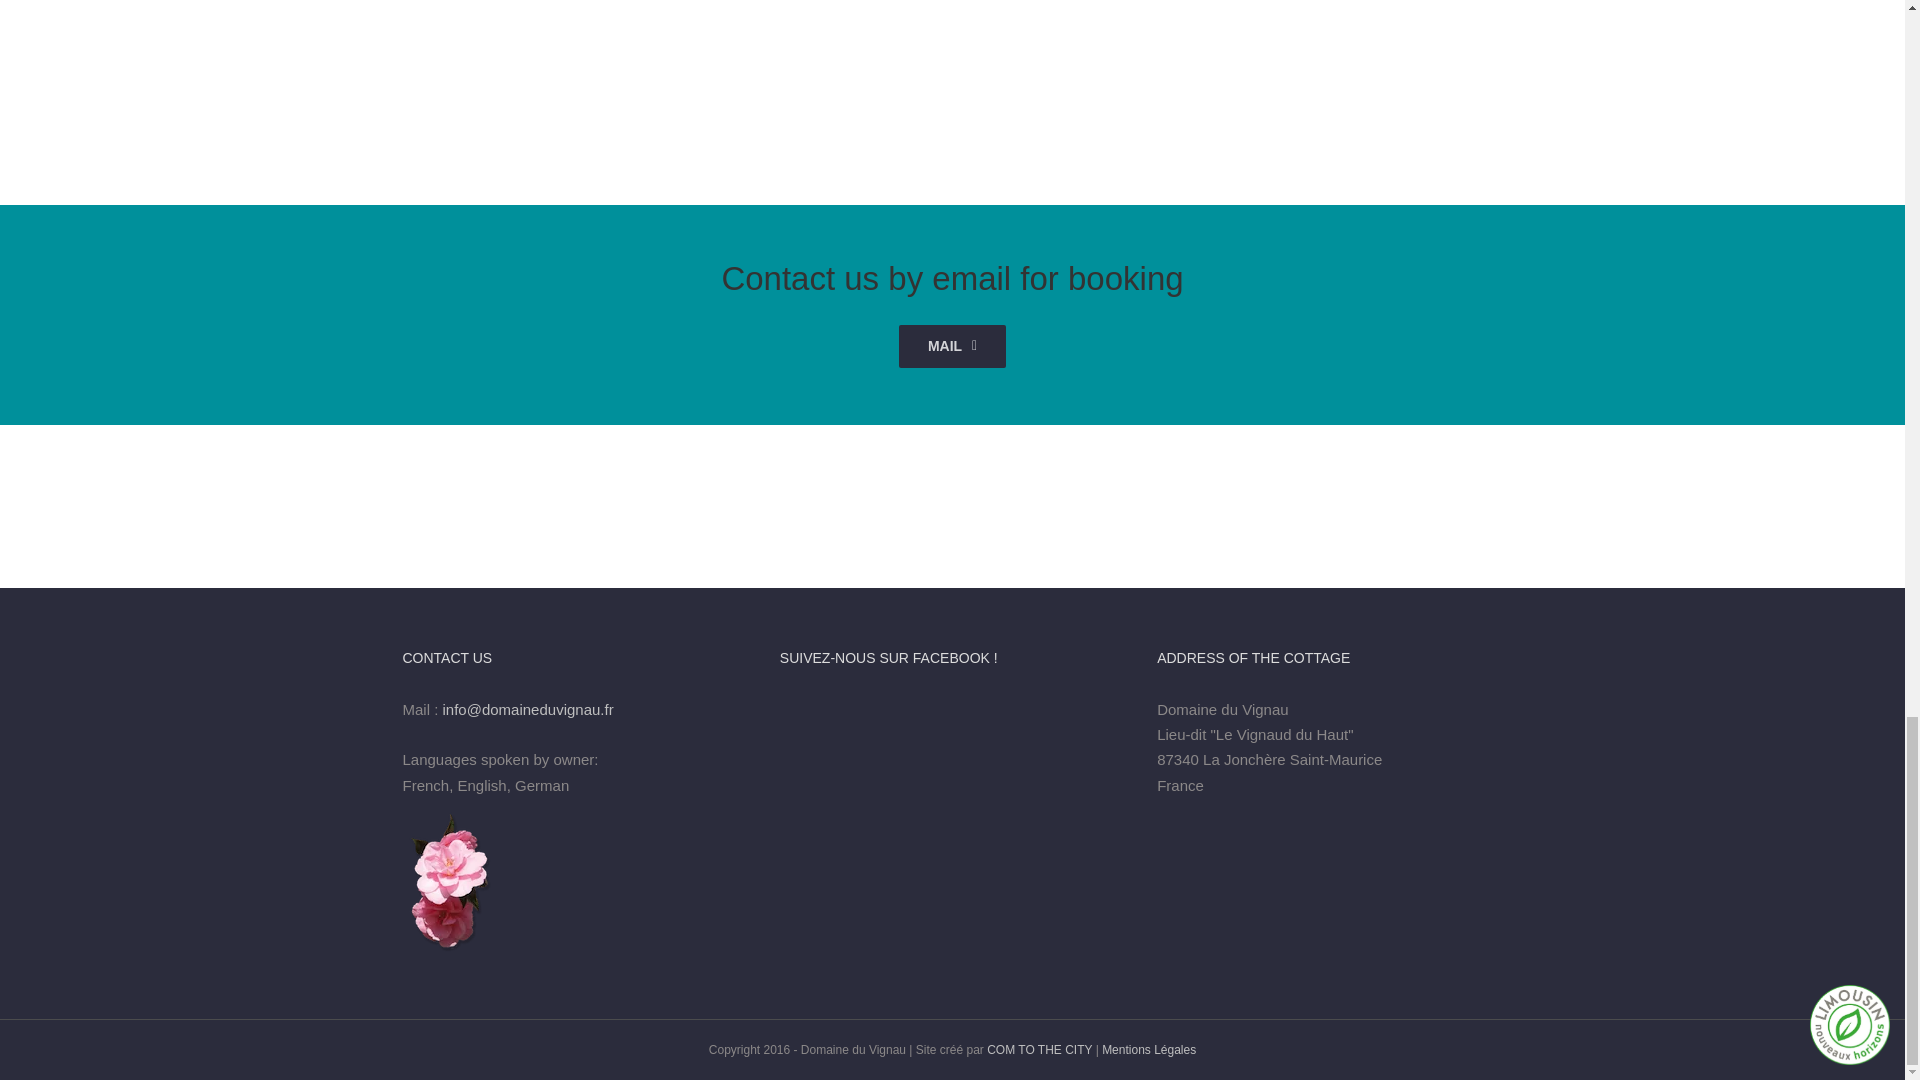  What do you see at coordinates (953, 57) in the screenshot?
I see `Image111` at bounding box center [953, 57].